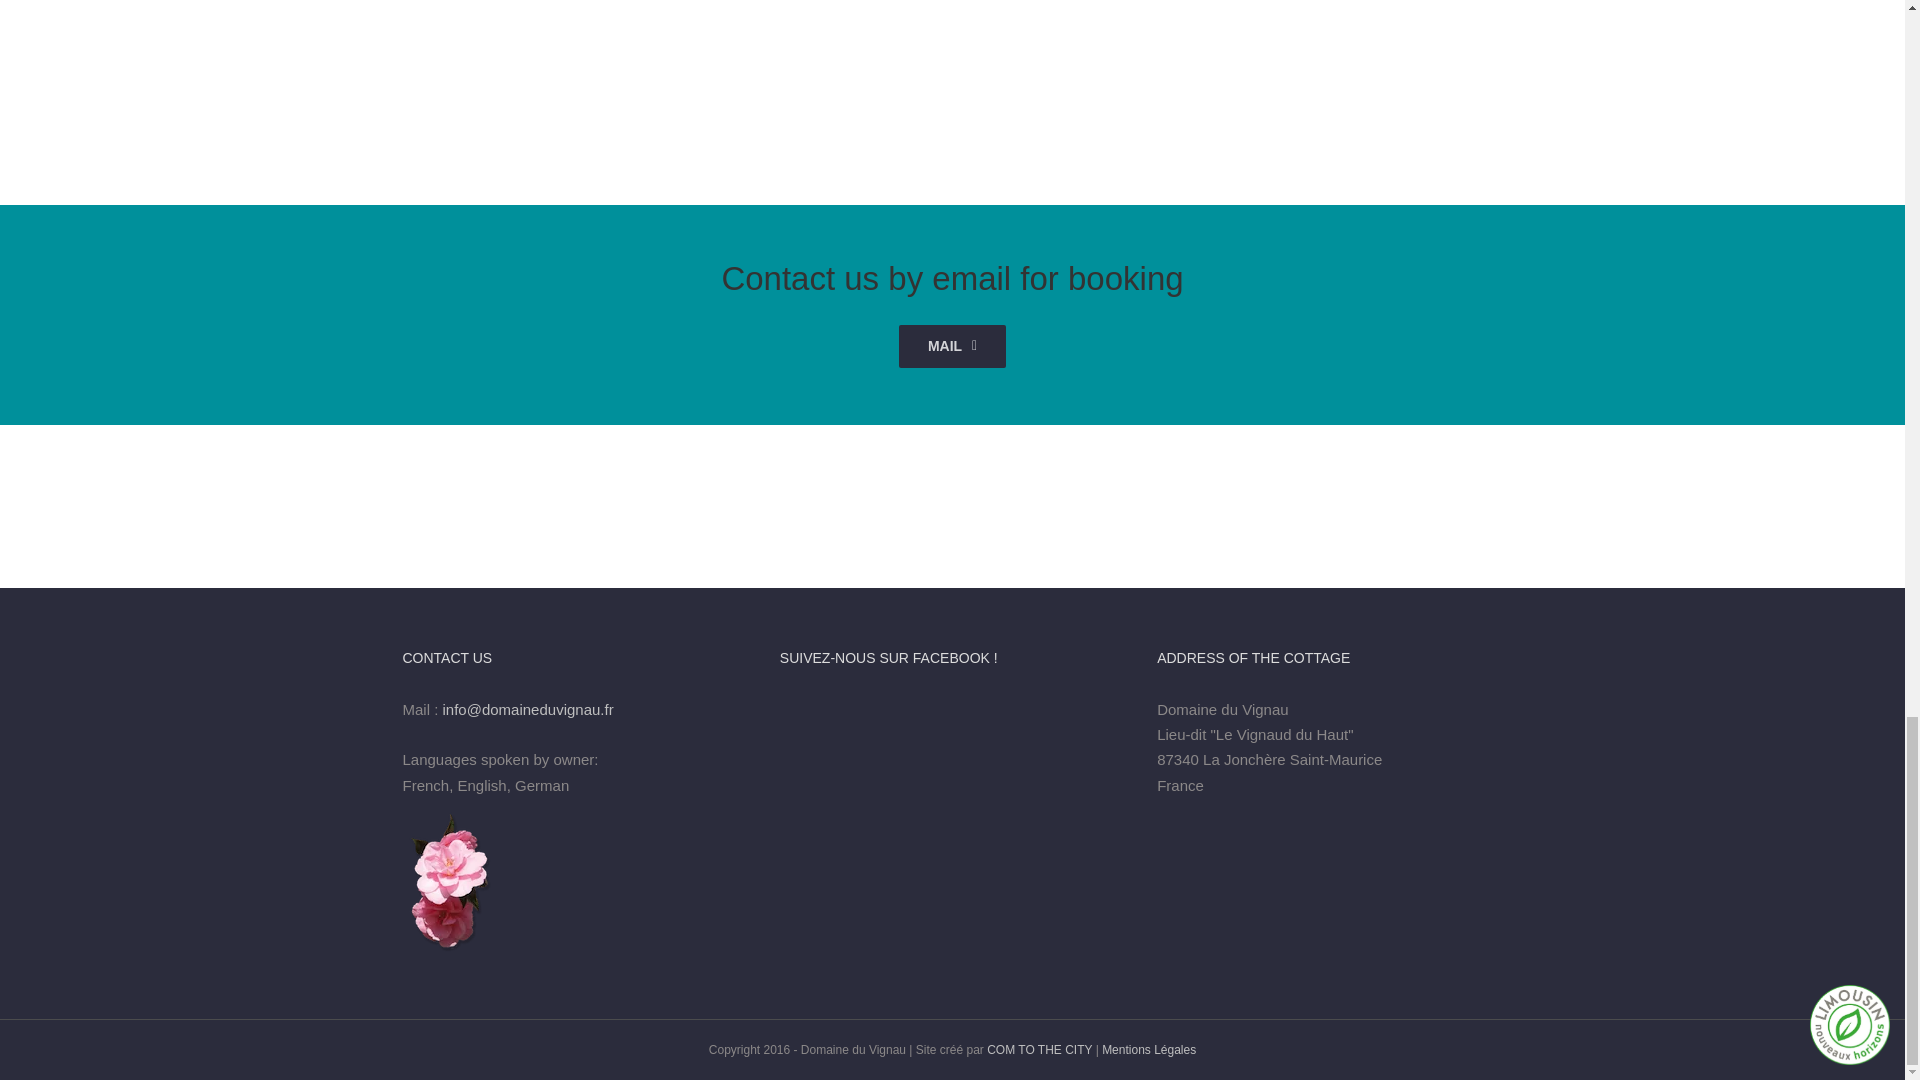  What do you see at coordinates (953, 57) in the screenshot?
I see `Image111` at bounding box center [953, 57].